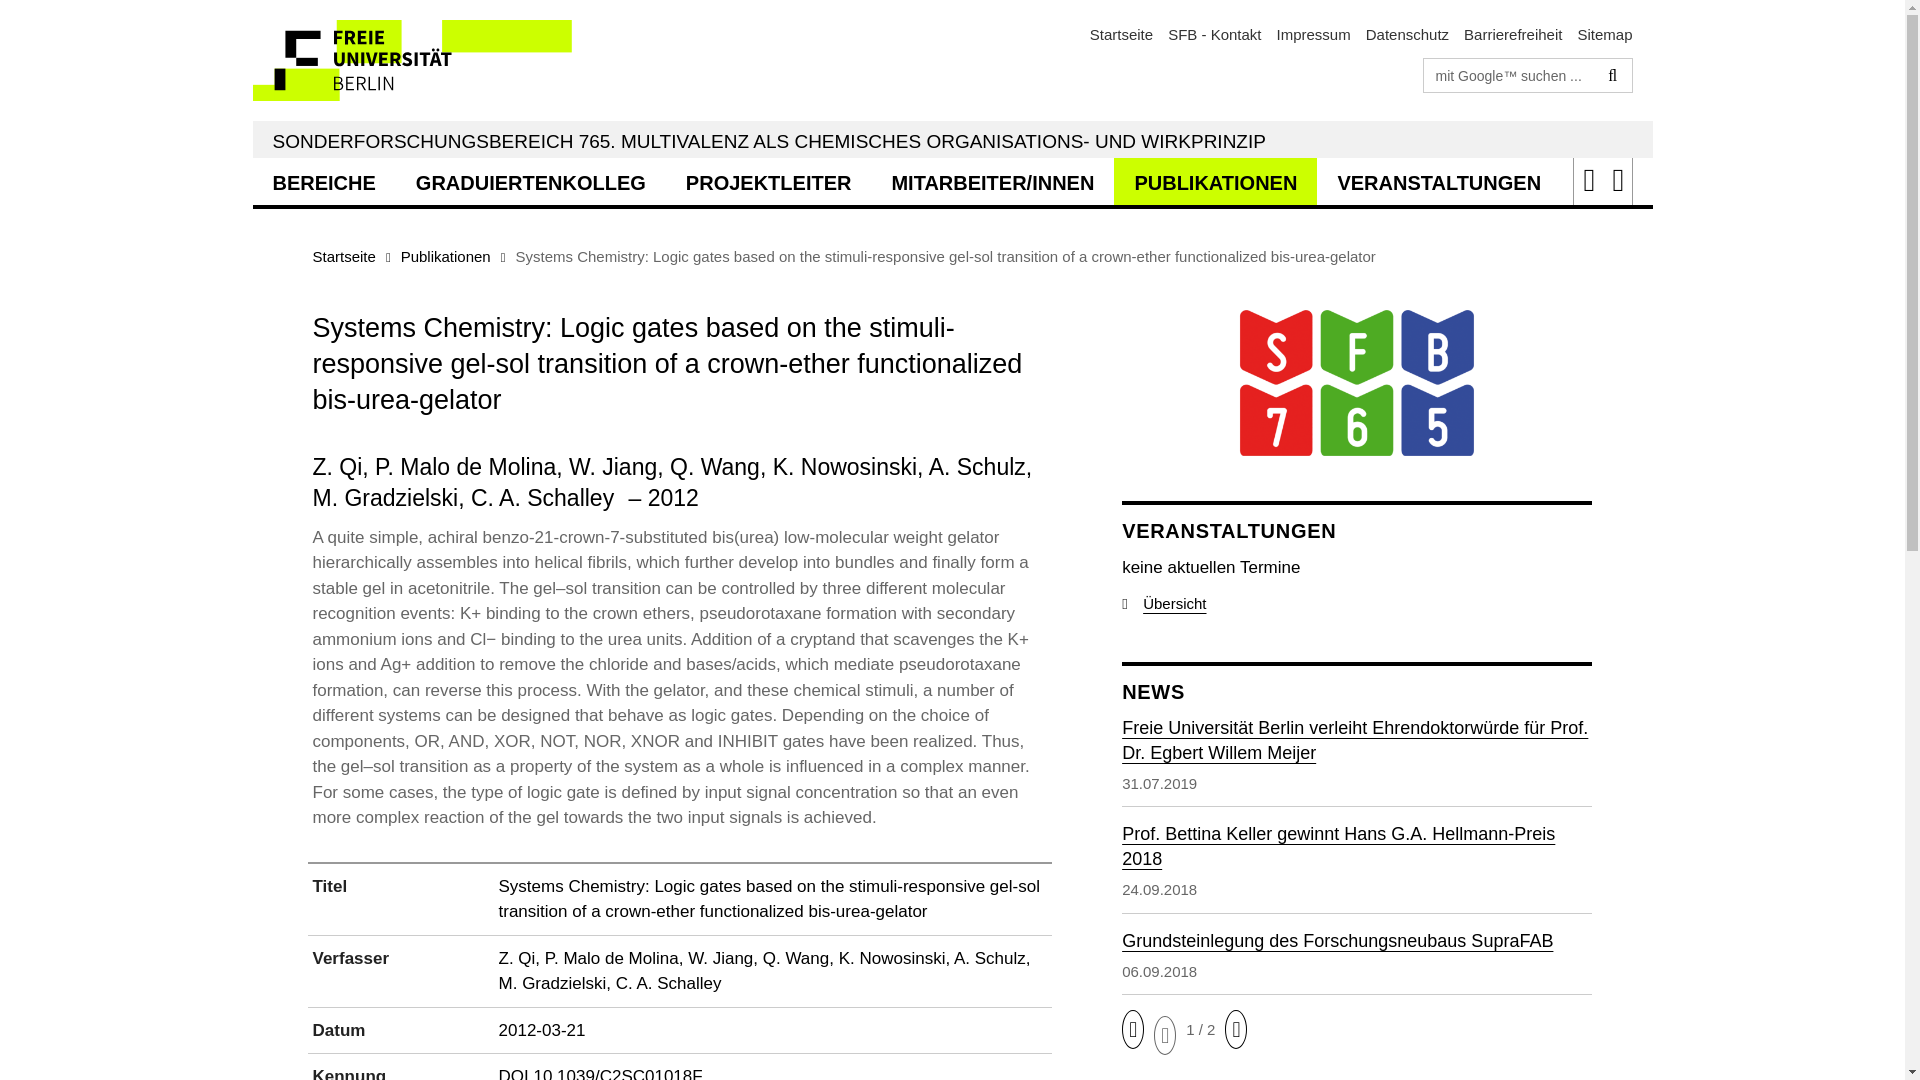 The width and height of the screenshot is (1920, 1080). I want to click on BEREICHE, so click(323, 181).